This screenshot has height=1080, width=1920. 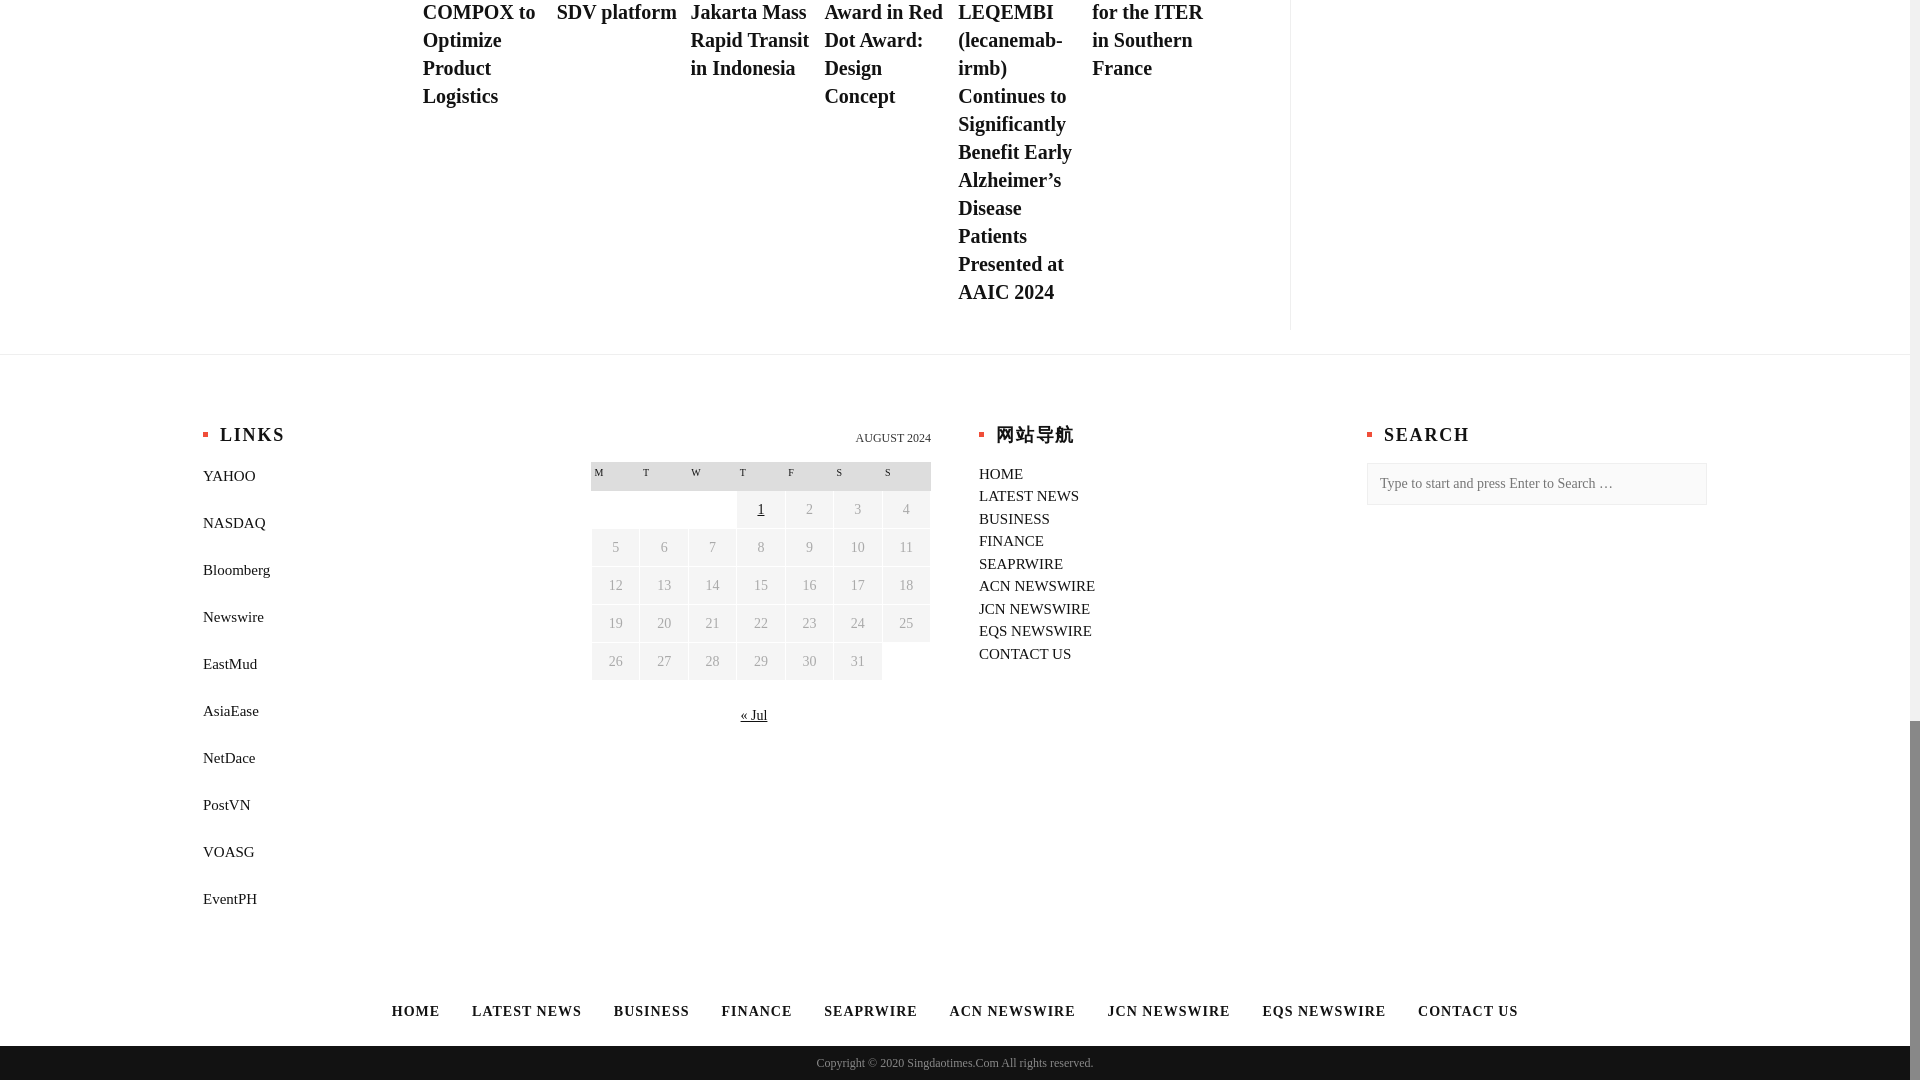 What do you see at coordinates (905, 476) in the screenshot?
I see `Sunday` at bounding box center [905, 476].